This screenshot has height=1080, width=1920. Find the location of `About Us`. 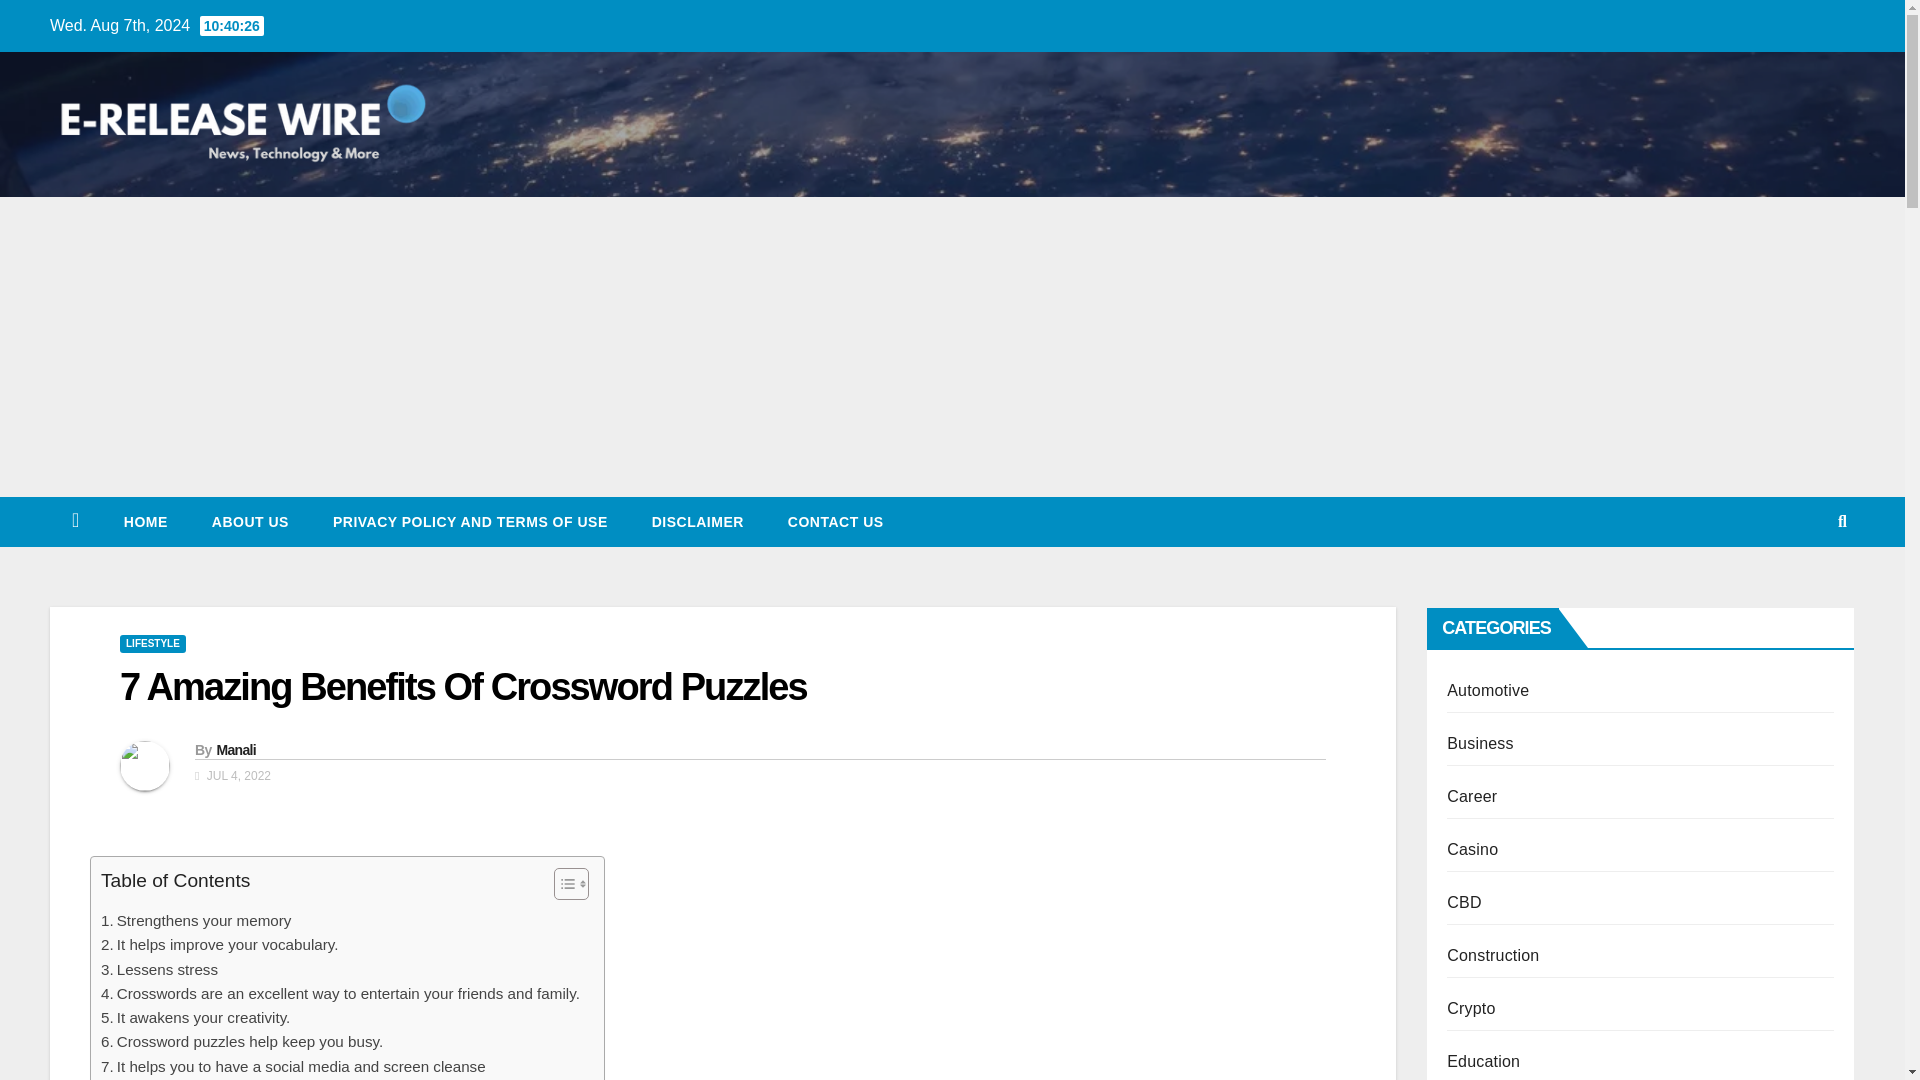

About Us is located at coordinates (250, 521).